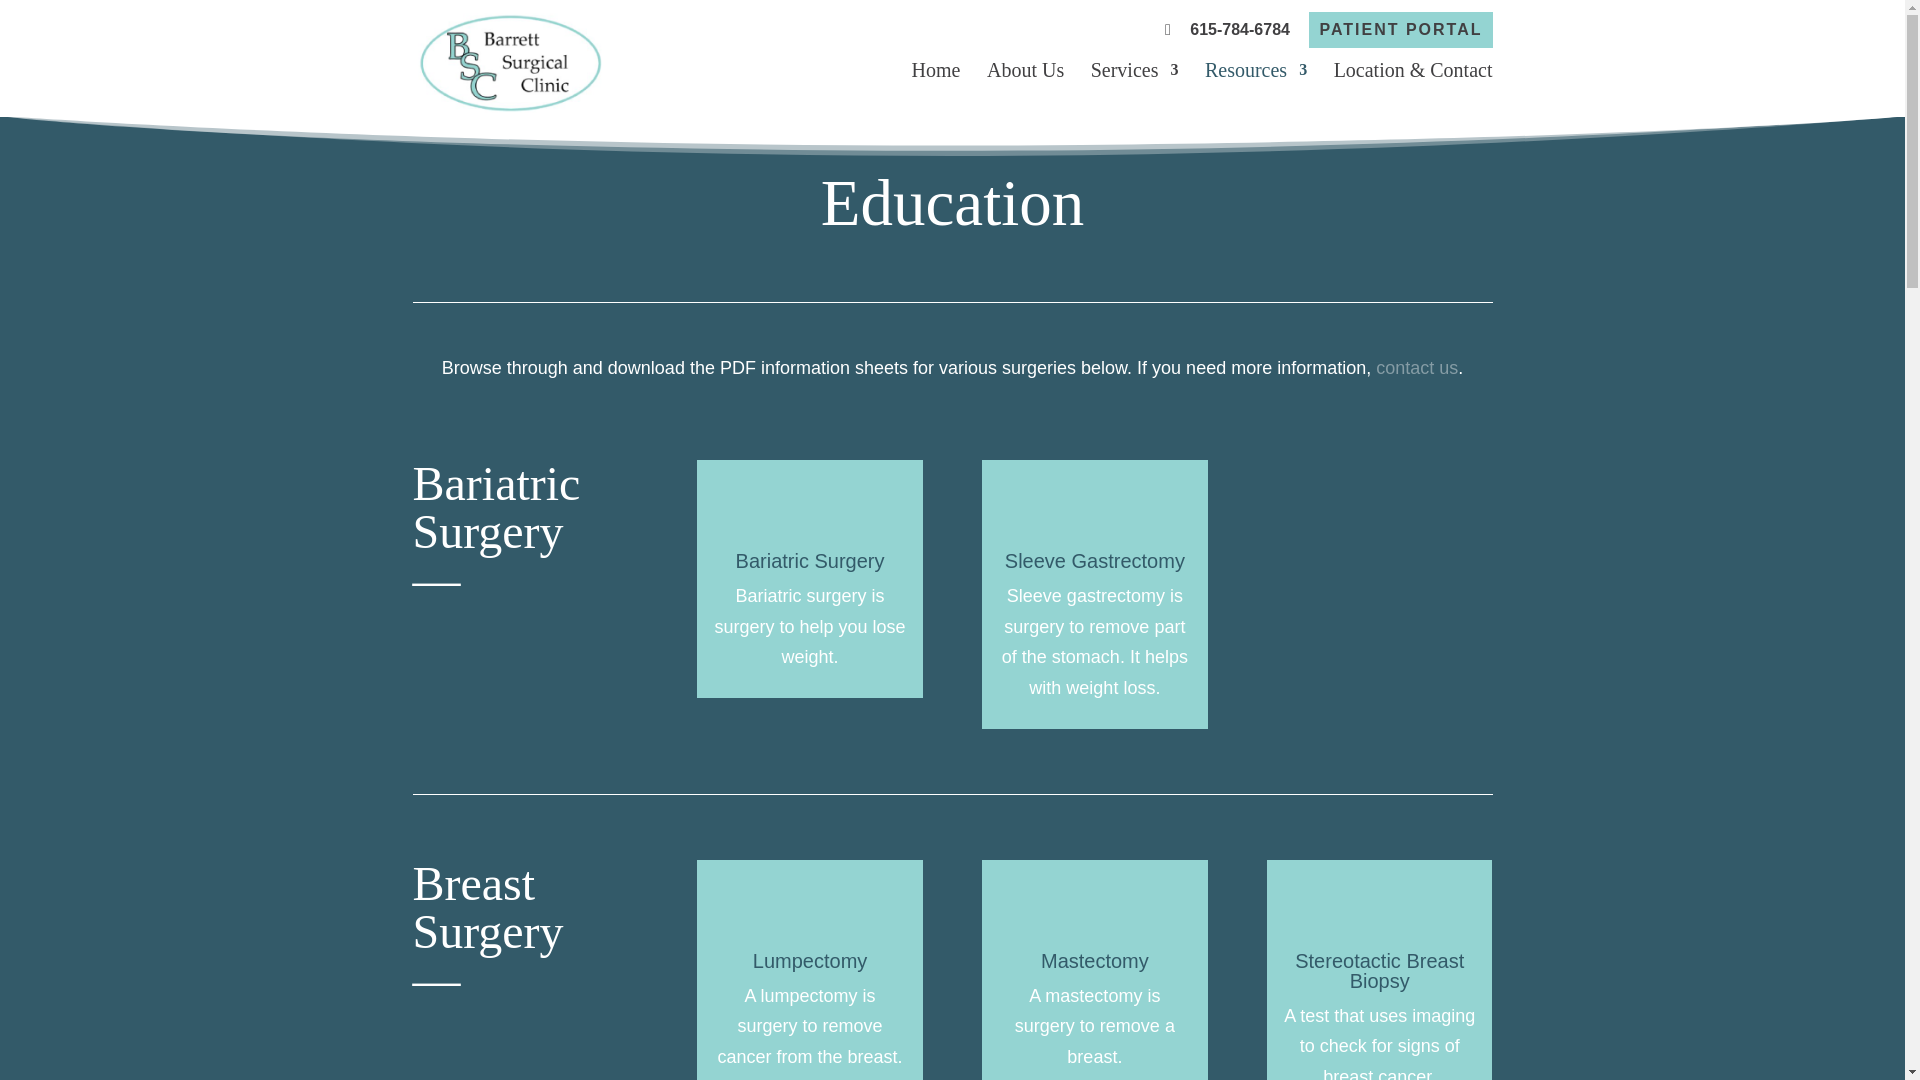 This screenshot has width=1920, height=1080. What do you see at coordinates (1416, 368) in the screenshot?
I see `contact us` at bounding box center [1416, 368].